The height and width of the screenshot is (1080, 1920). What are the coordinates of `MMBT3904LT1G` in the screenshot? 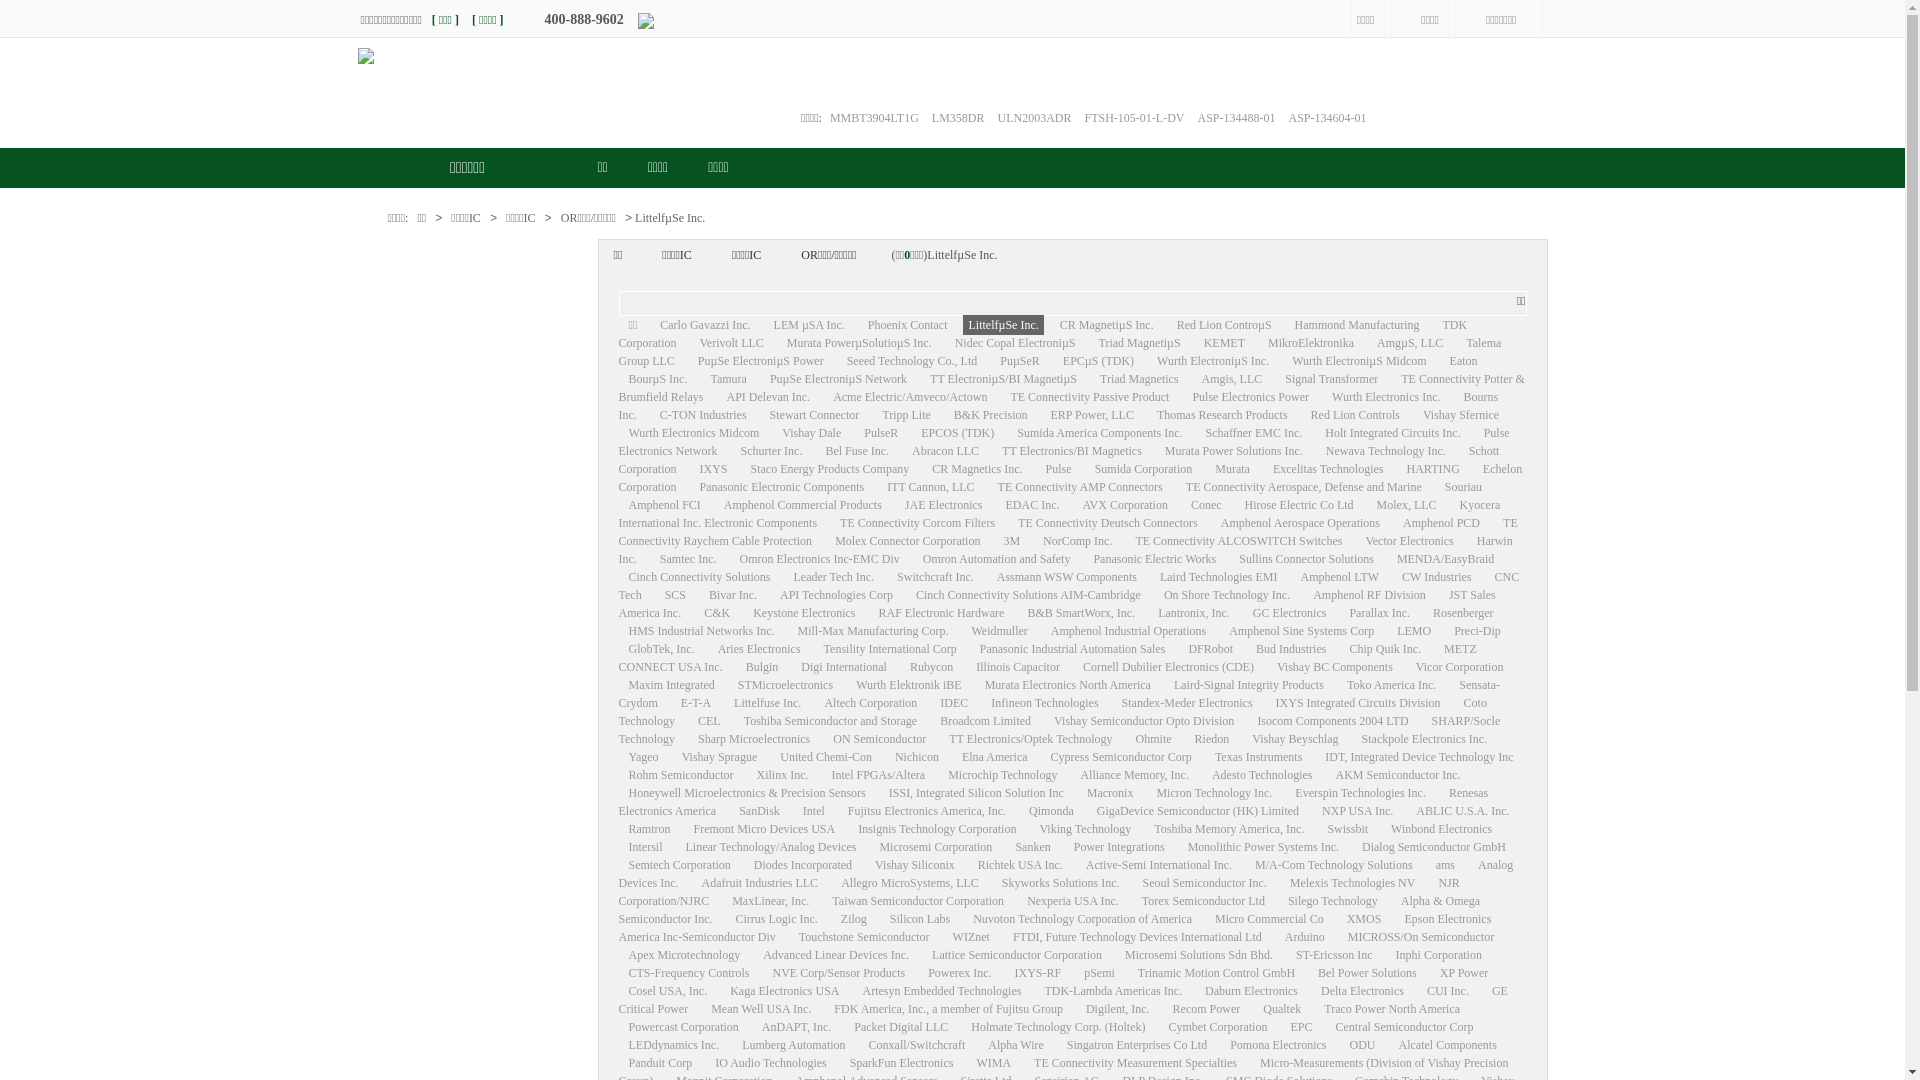 It's located at (874, 118).